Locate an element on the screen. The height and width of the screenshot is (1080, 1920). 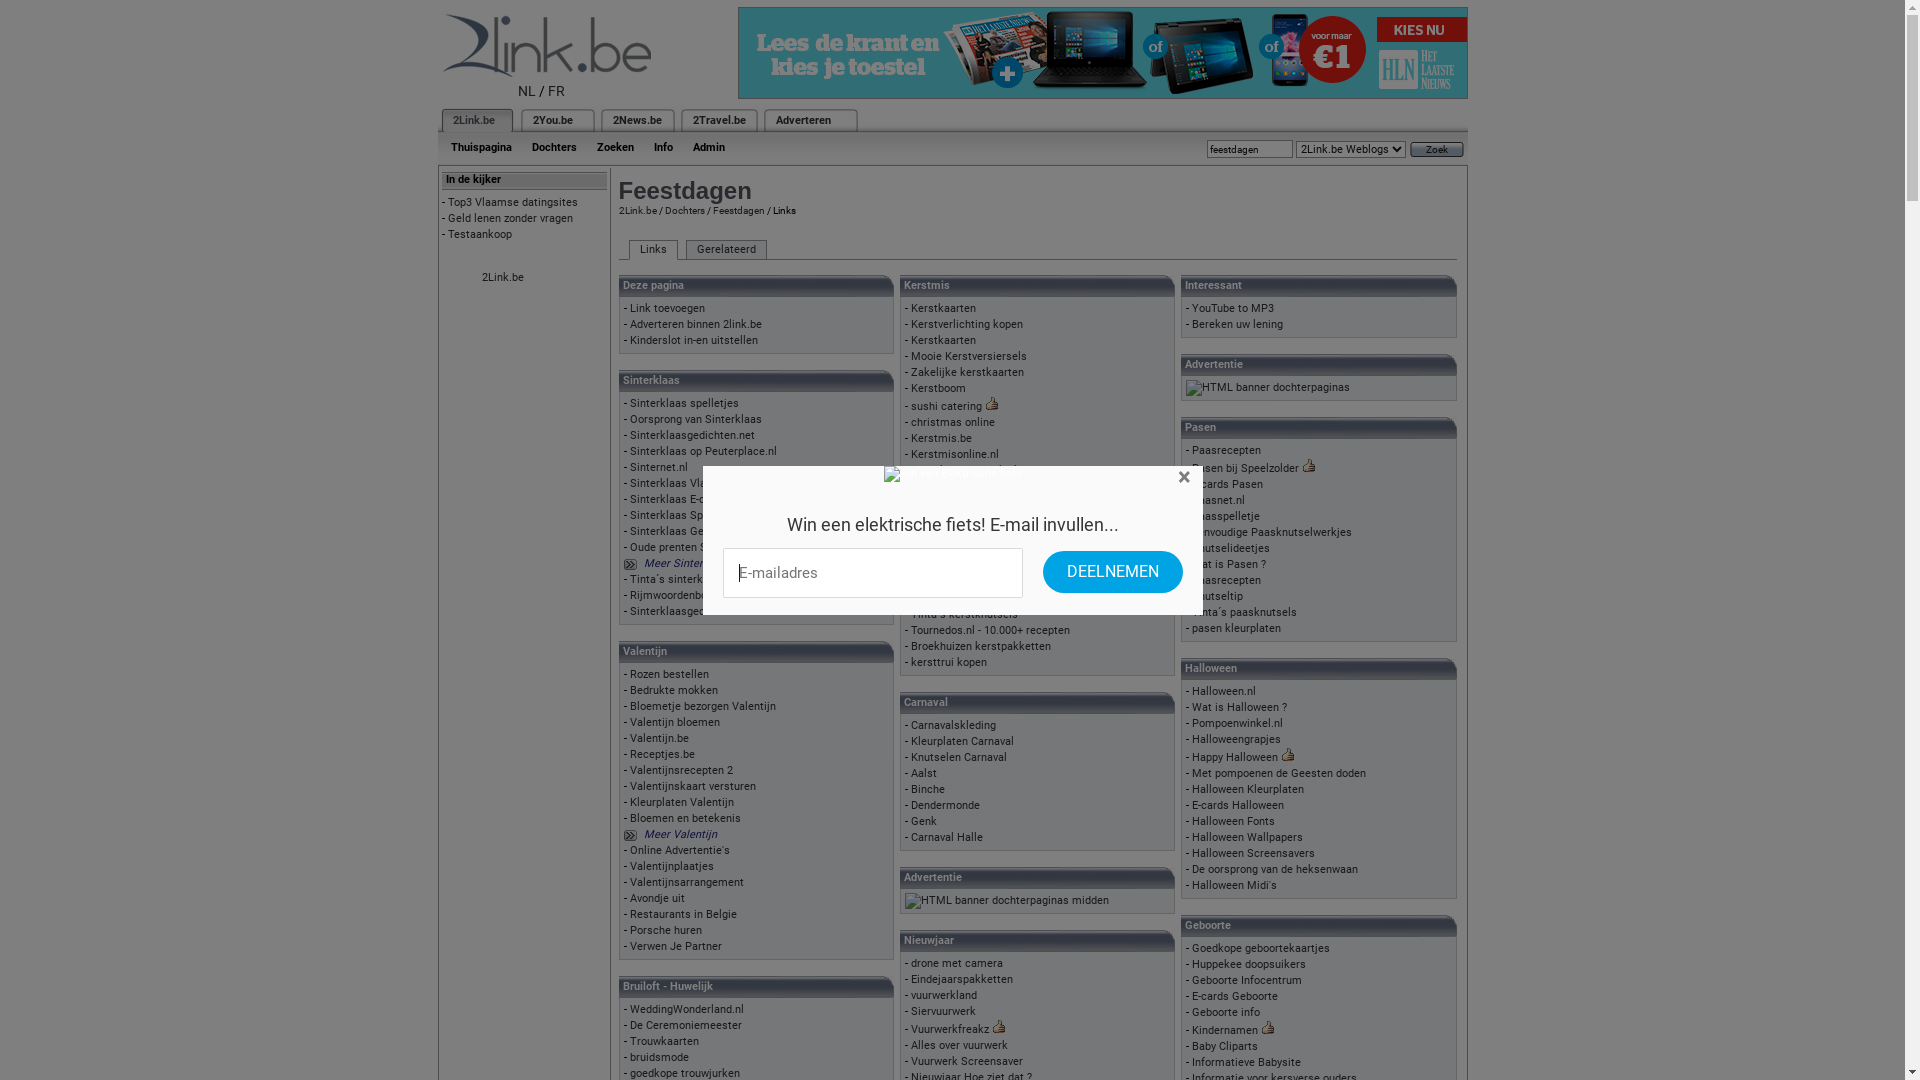
sushi catering is located at coordinates (946, 406).